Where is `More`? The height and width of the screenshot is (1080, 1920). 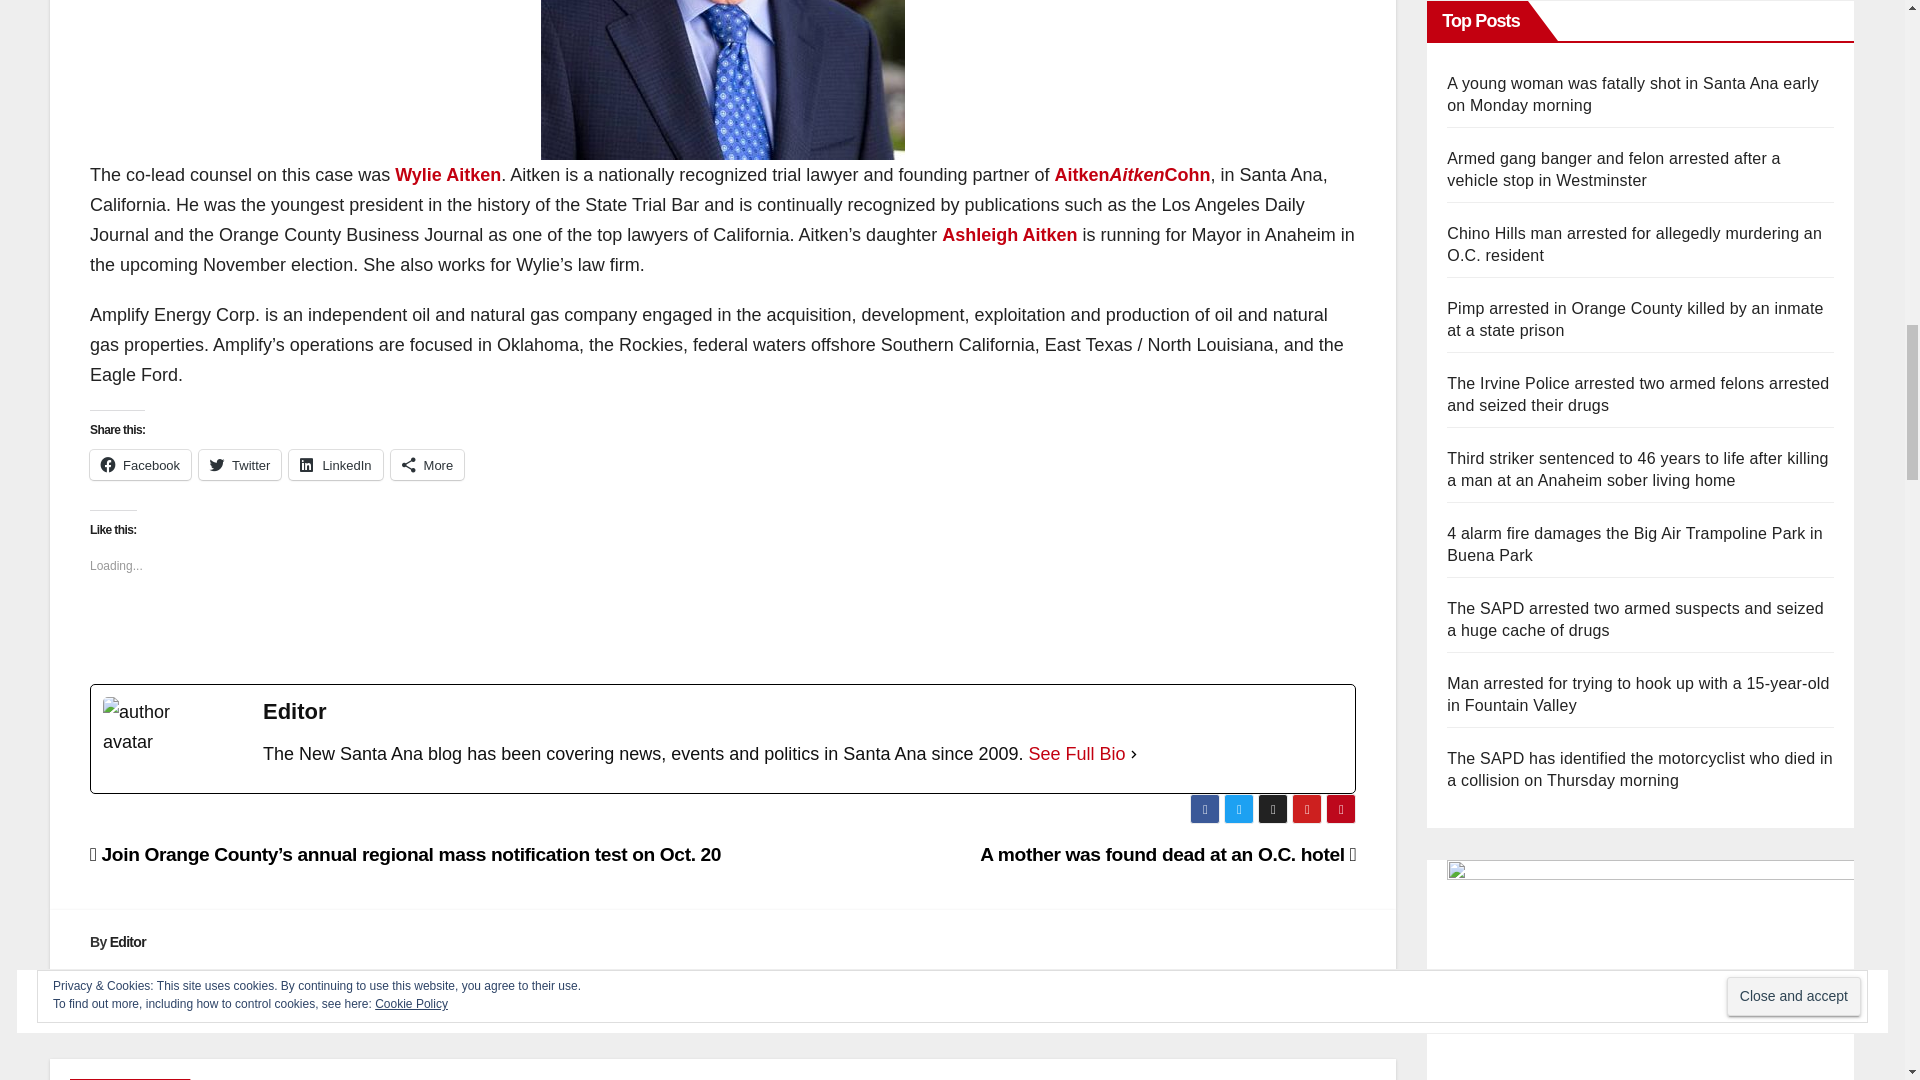 More is located at coordinates (428, 464).